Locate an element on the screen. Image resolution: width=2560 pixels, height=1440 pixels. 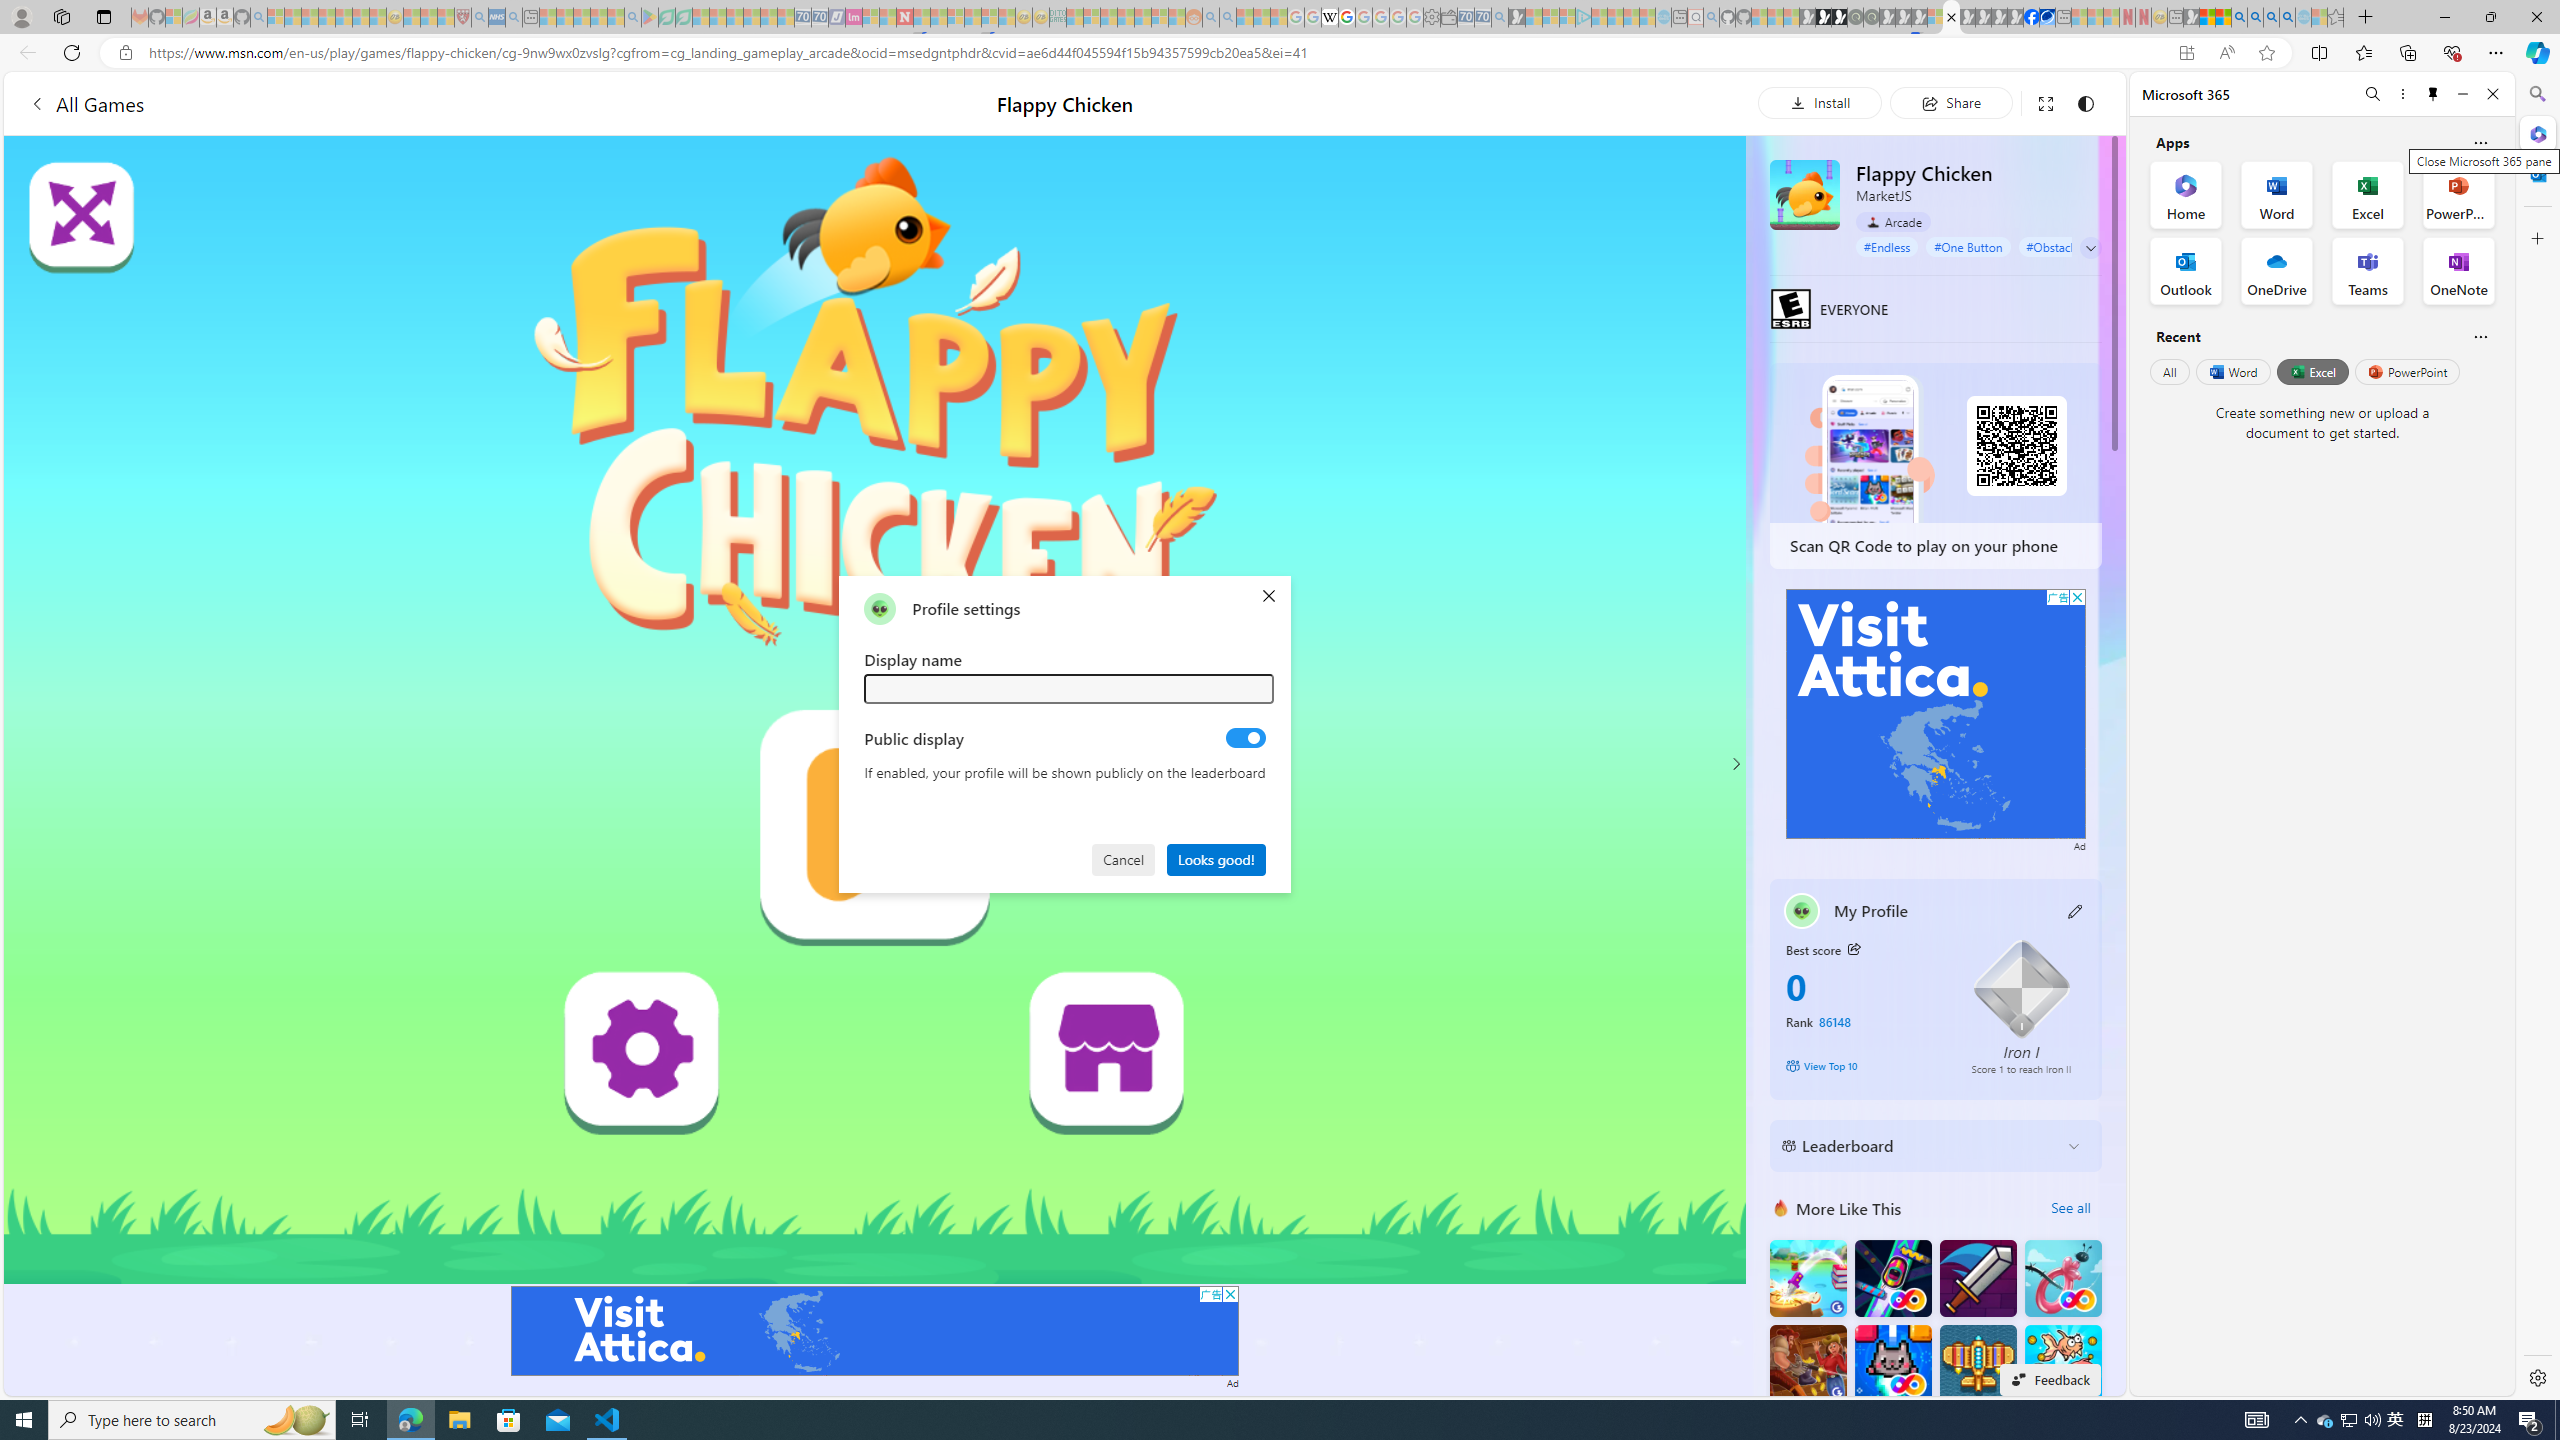
Target page - Wikipedia is located at coordinates (1330, 17).